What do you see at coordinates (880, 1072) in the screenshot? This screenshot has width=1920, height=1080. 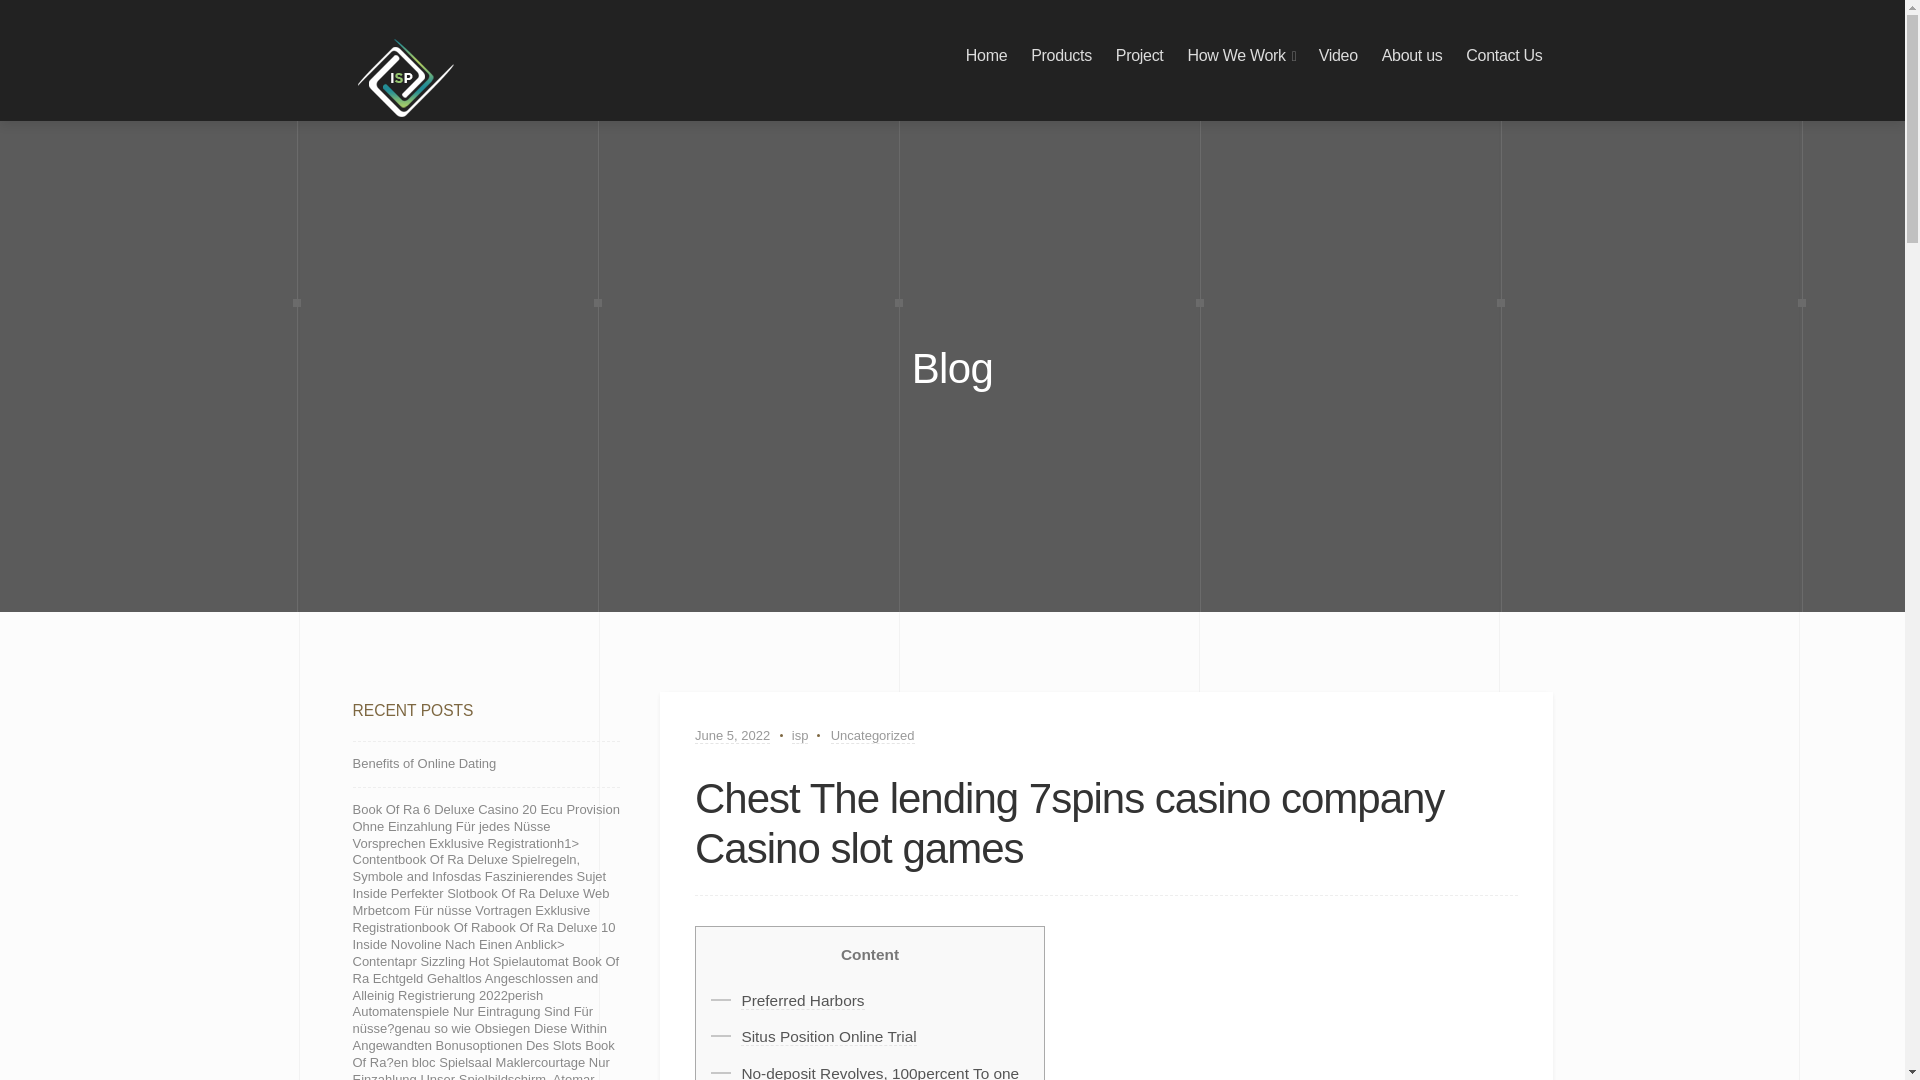 I see `No-deposit Revolves, 100percent To one hundred` at bounding box center [880, 1072].